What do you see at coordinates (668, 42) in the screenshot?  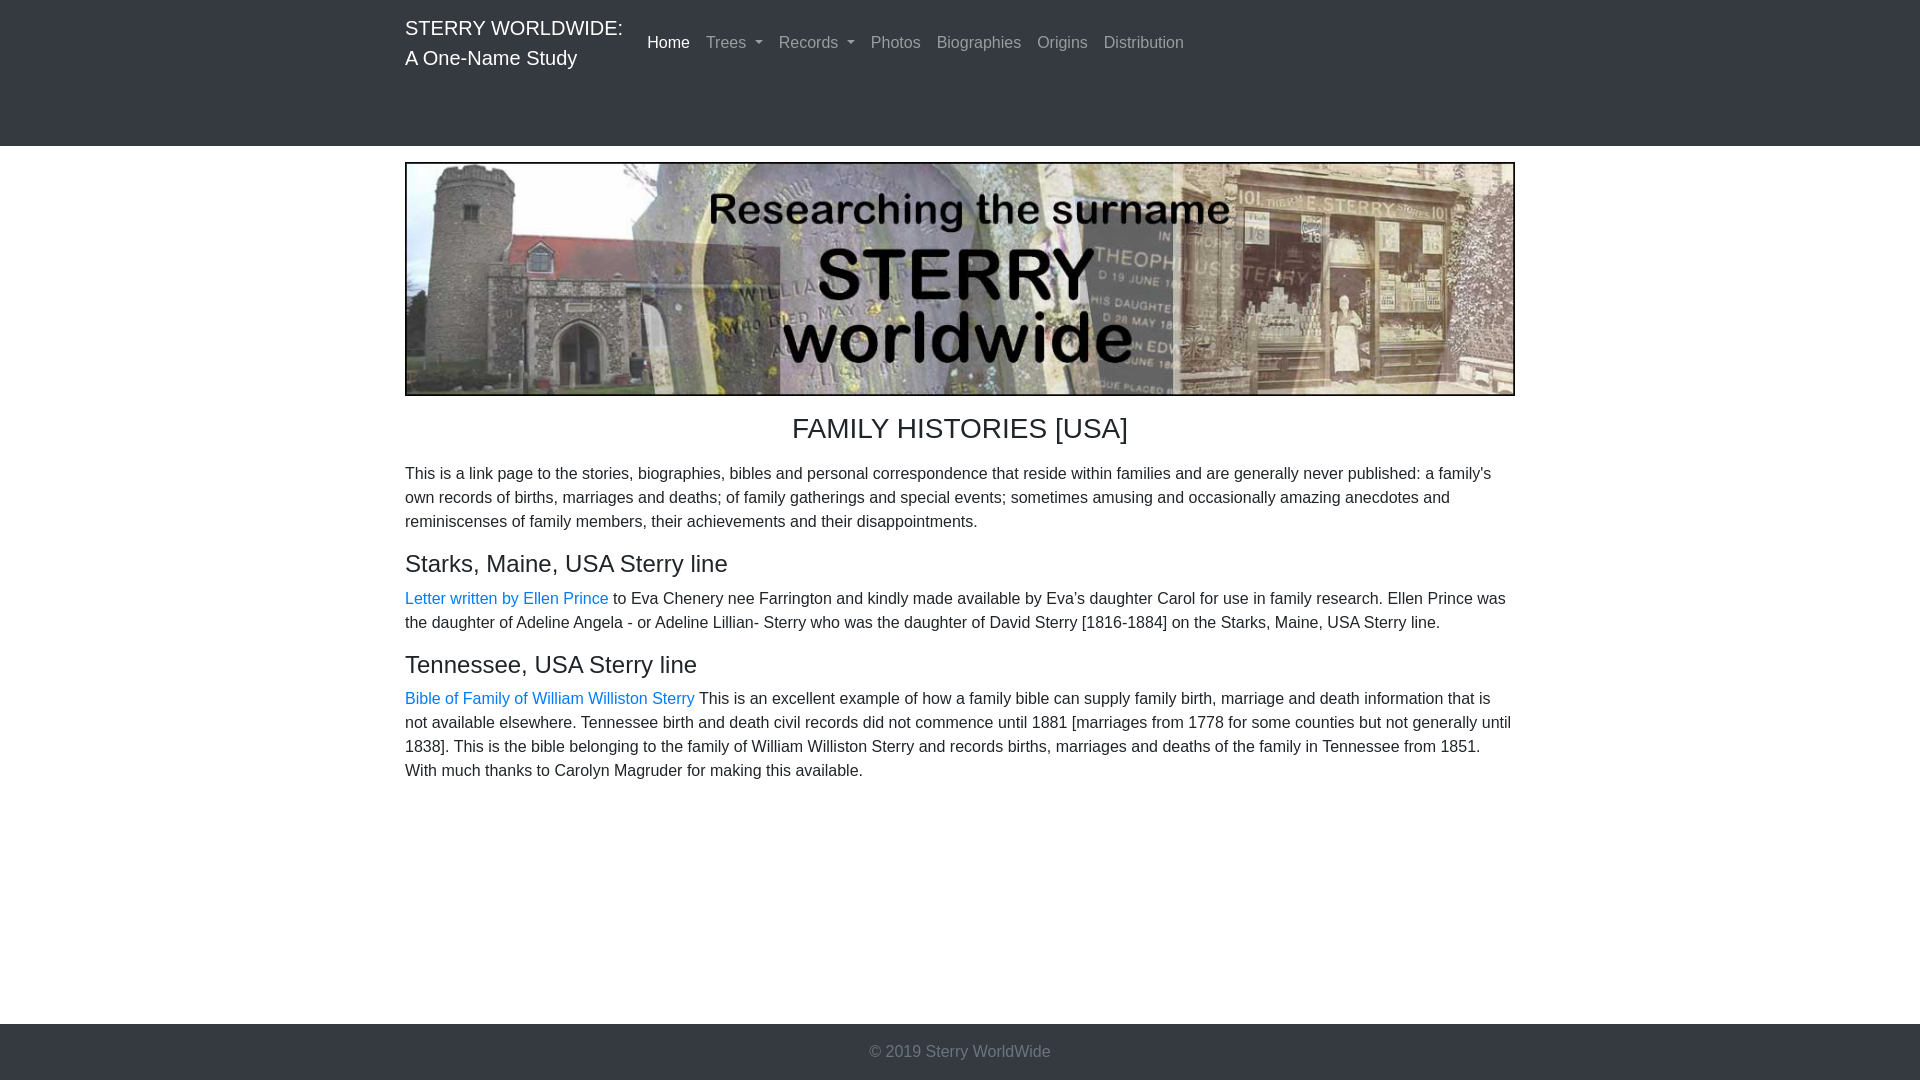 I see `Trees` at bounding box center [668, 42].